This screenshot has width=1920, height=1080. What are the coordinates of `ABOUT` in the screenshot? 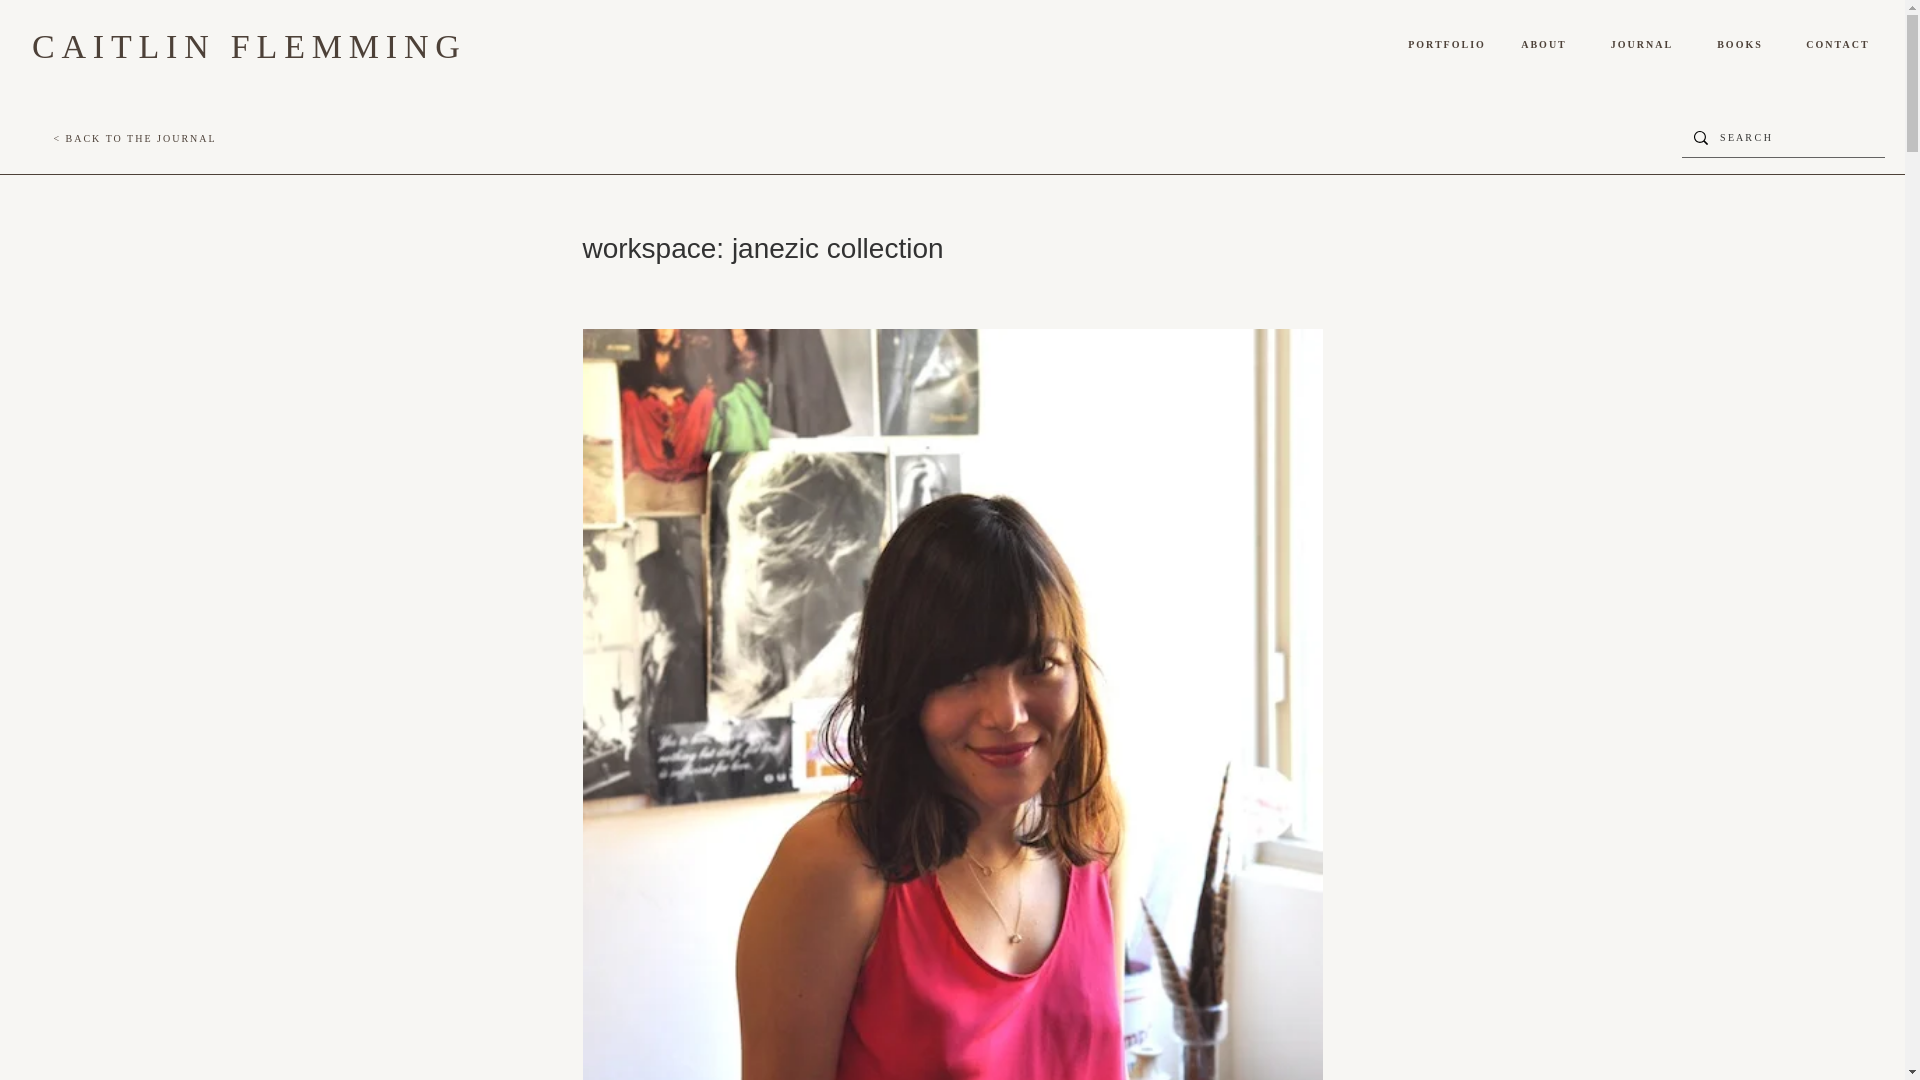 It's located at (1544, 43).